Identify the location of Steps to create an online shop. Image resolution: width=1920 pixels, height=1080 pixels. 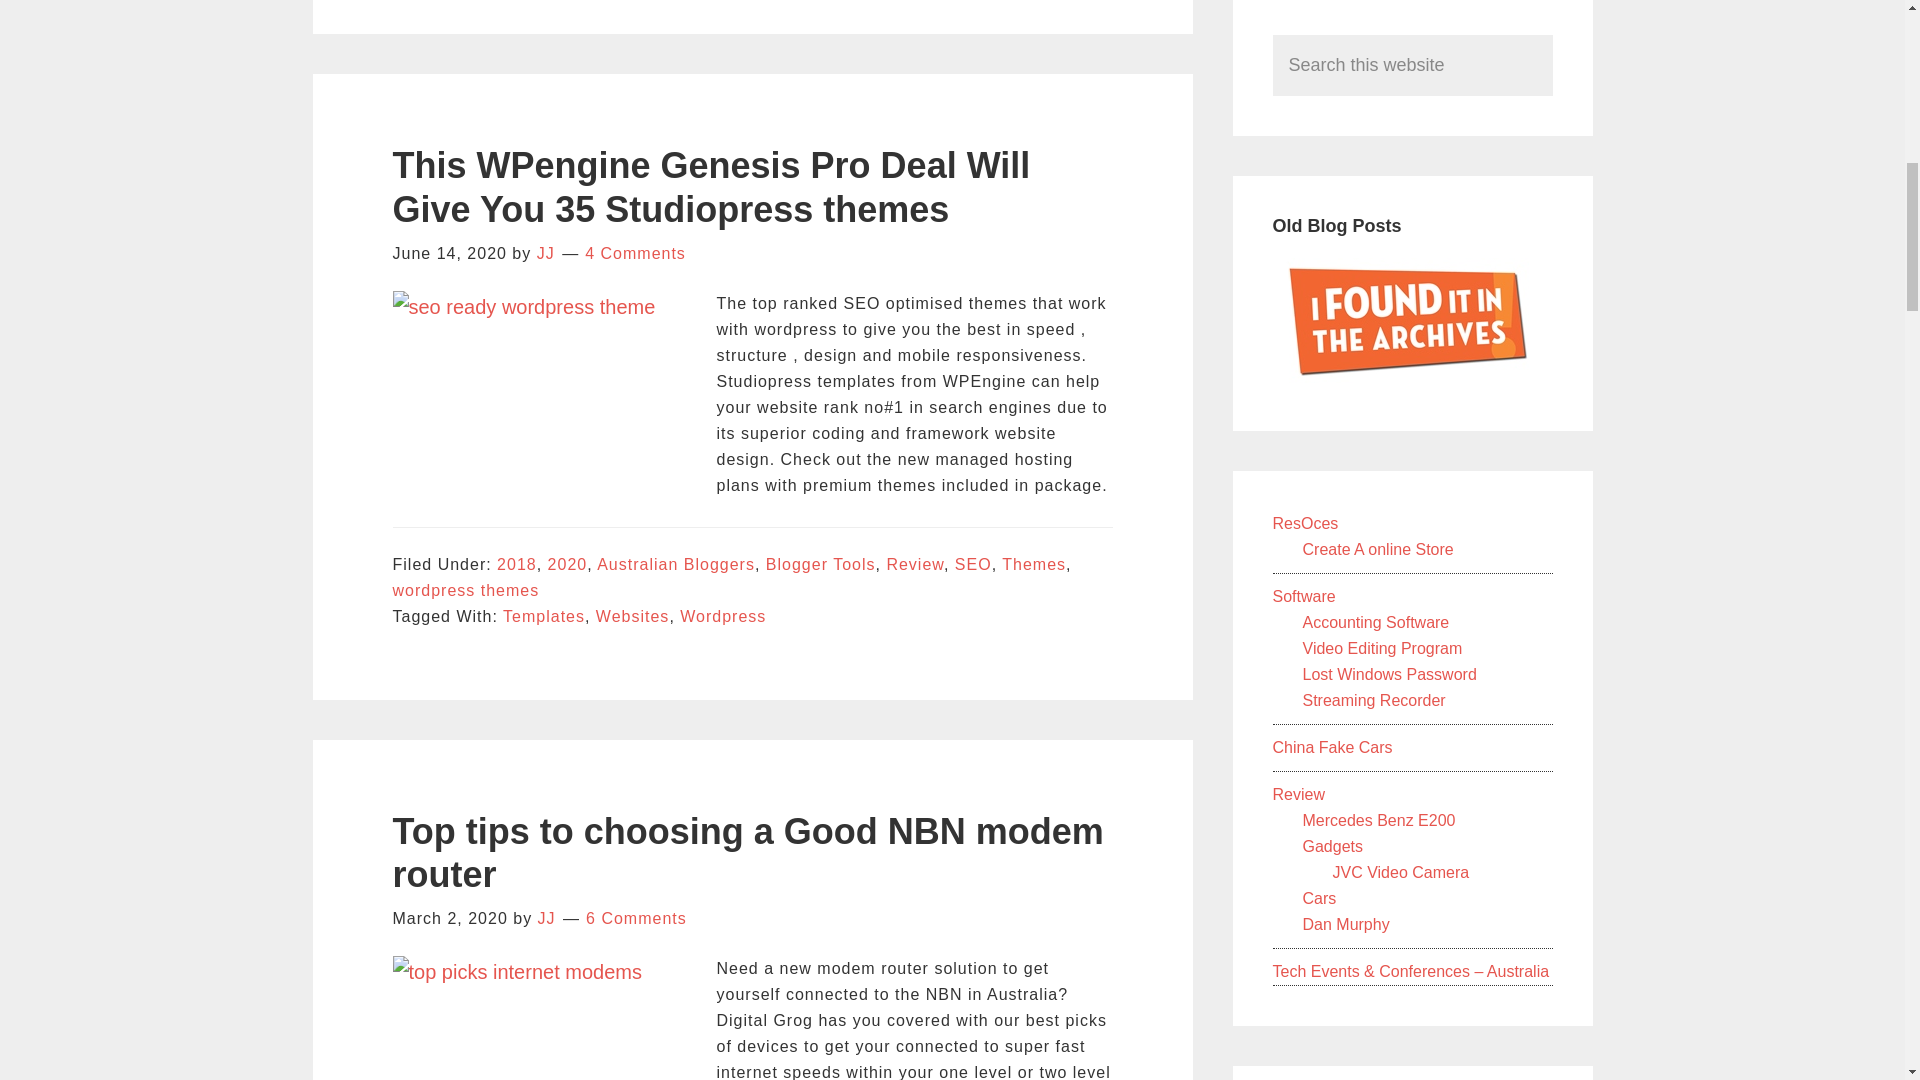
(1377, 550).